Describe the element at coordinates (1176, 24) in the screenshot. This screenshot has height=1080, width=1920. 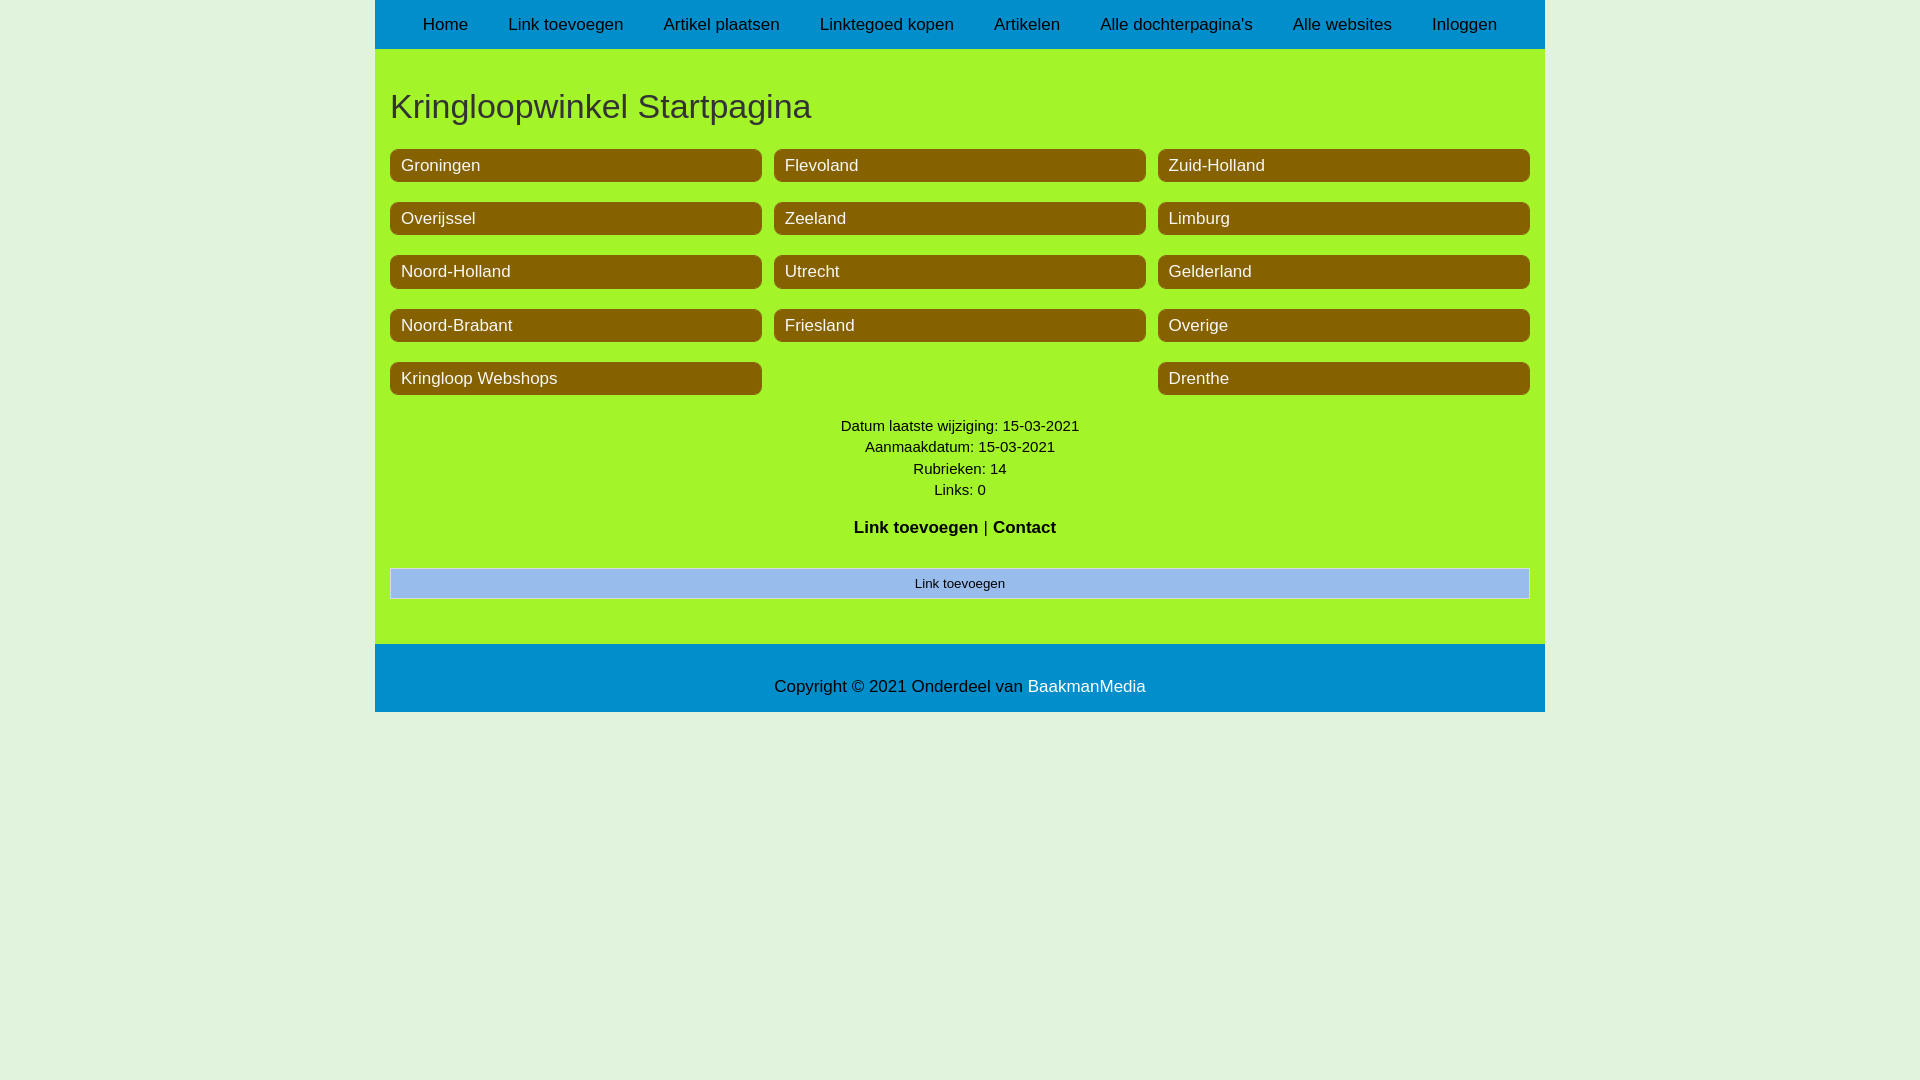
I see `Alle dochterpagina's` at that location.